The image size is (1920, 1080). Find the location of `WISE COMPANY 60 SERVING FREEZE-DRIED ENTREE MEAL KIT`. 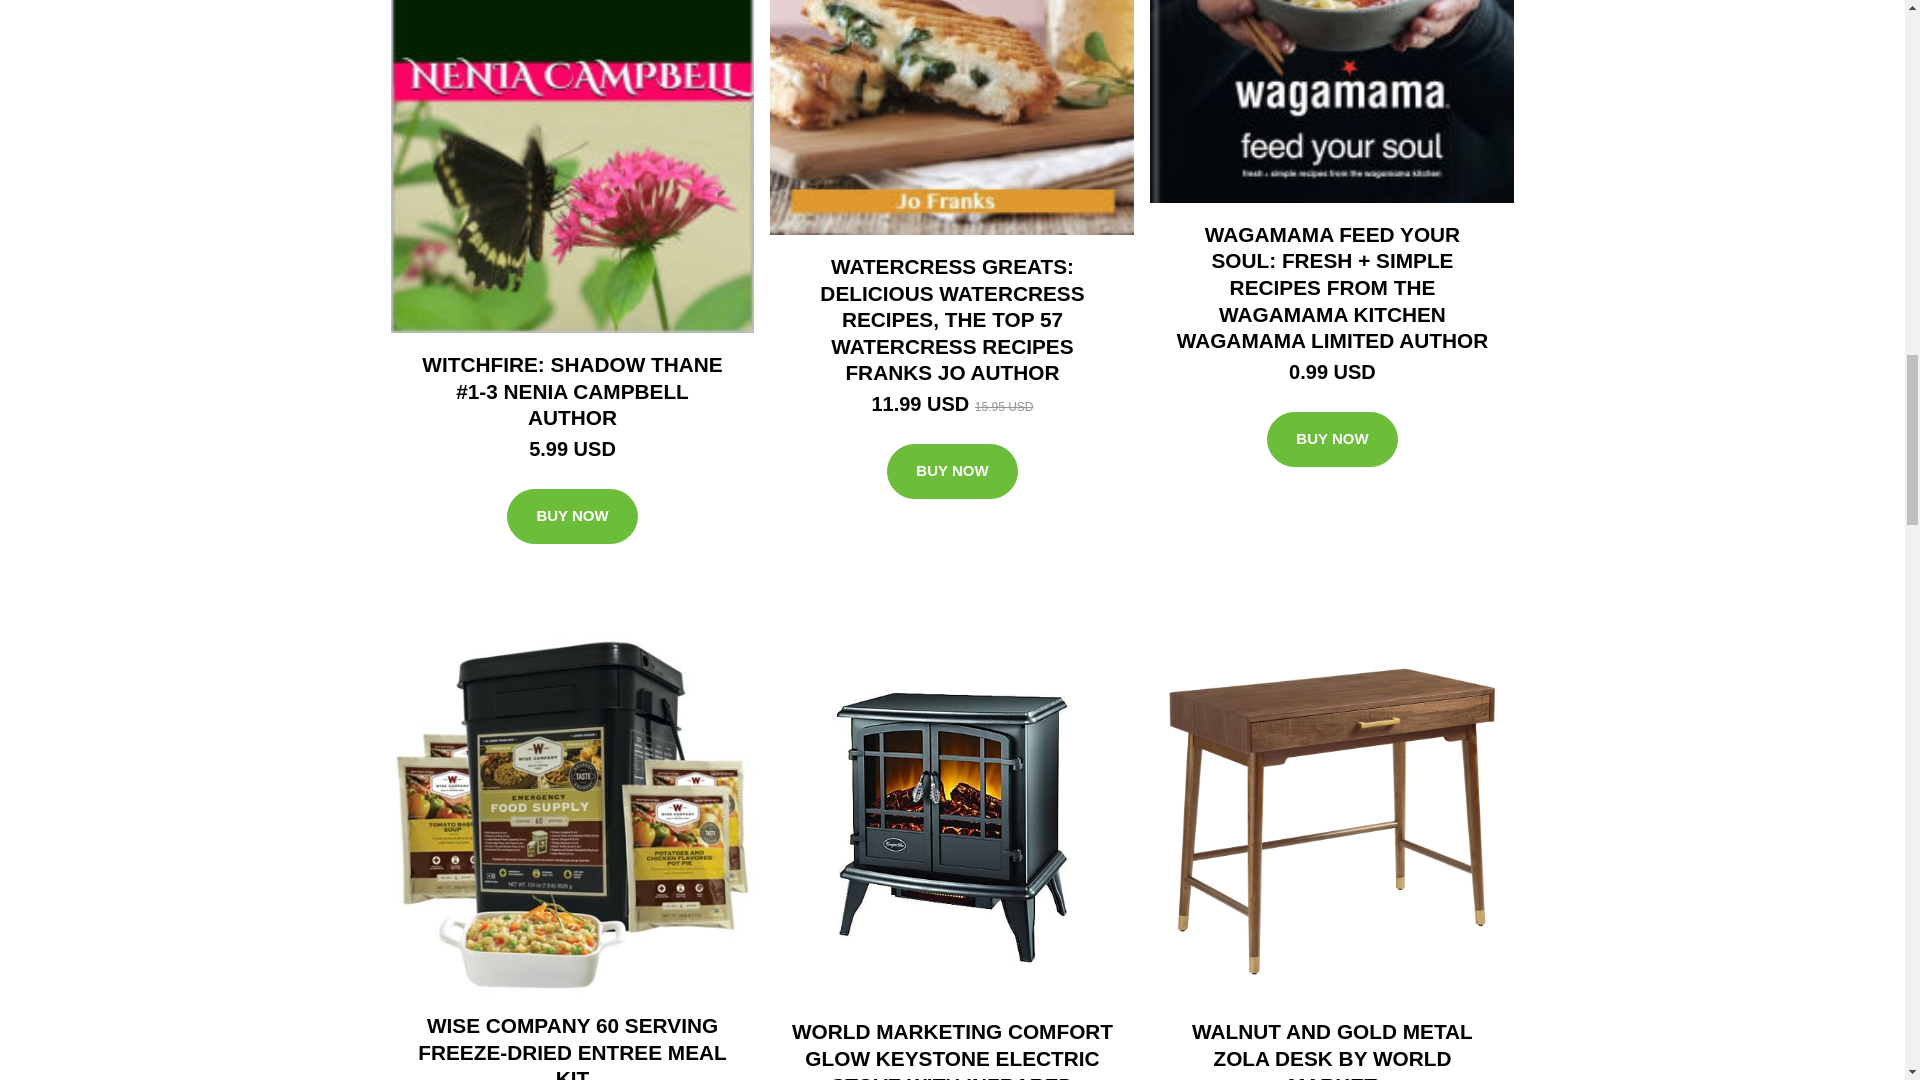

WISE COMPANY 60 SERVING FREEZE-DRIED ENTREE MEAL KIT is located at coordinates (572, 1047).